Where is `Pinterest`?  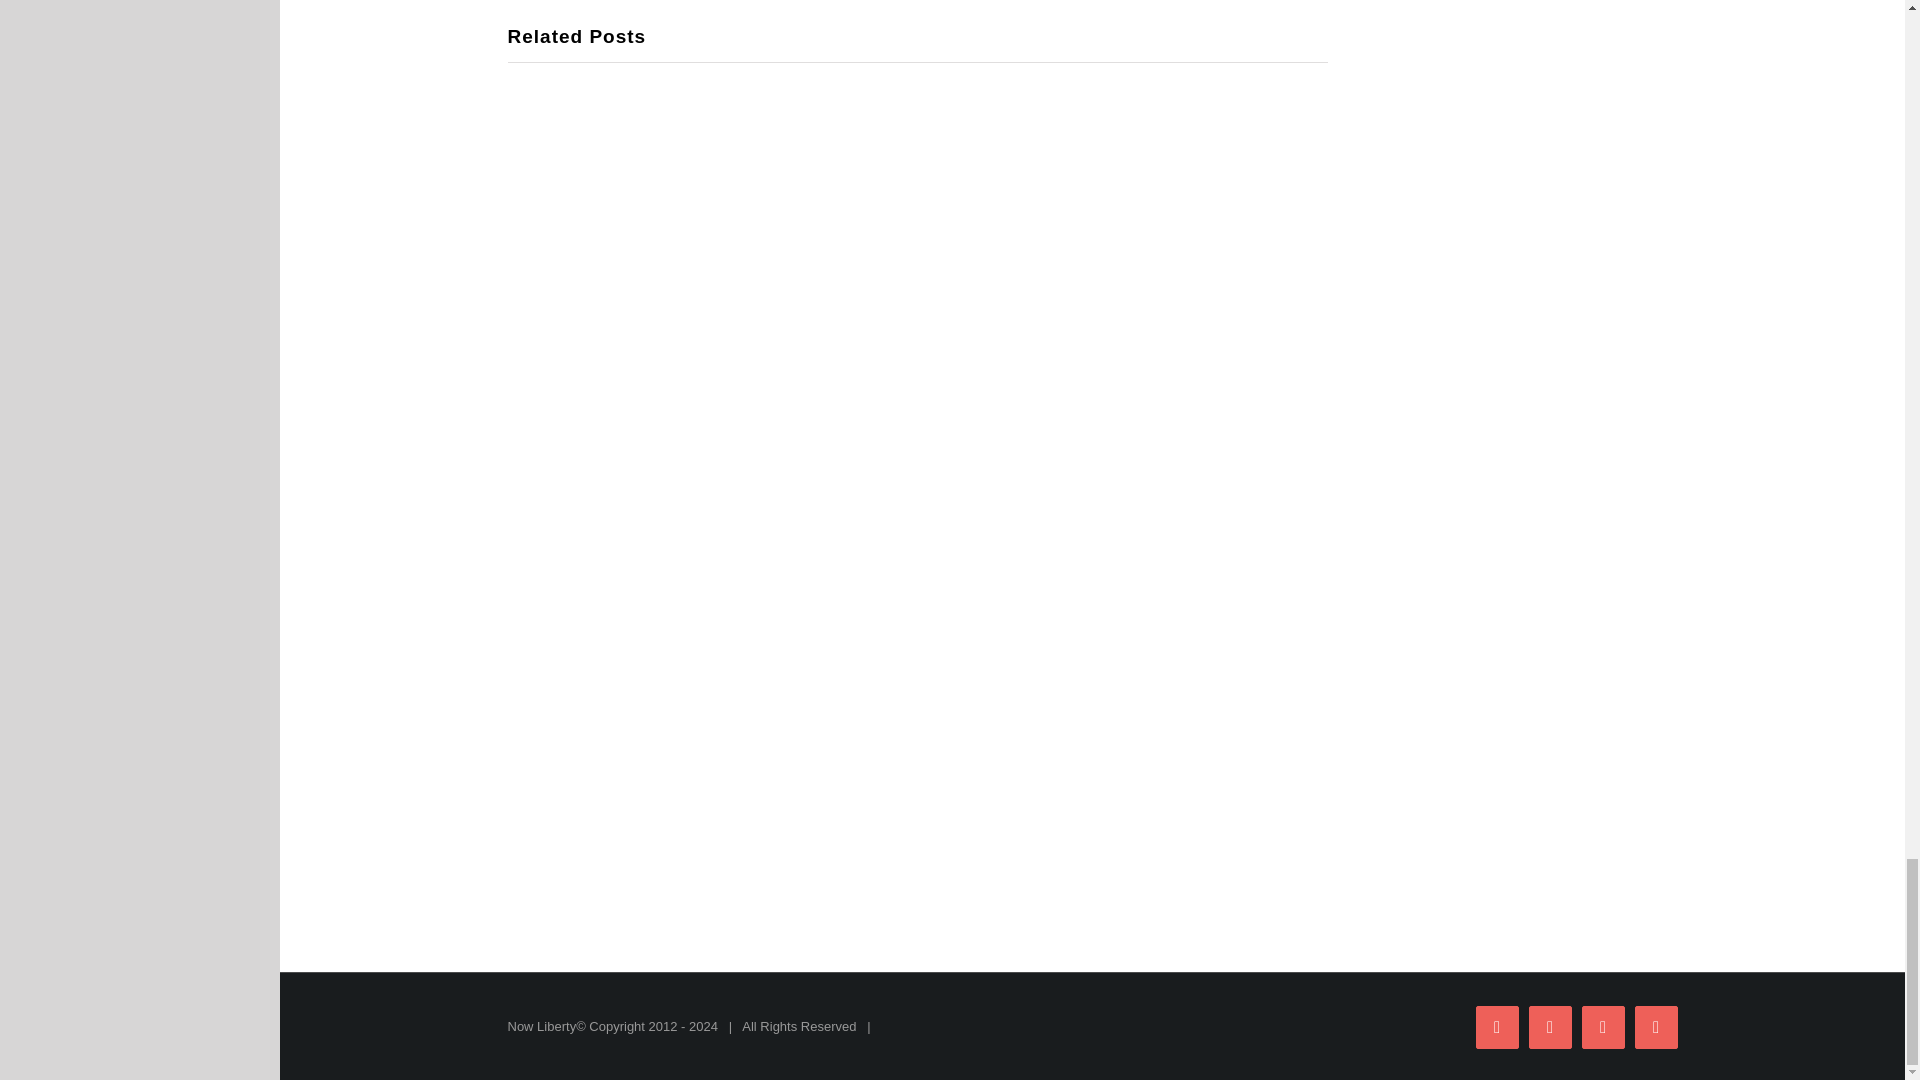
Pinterest is located at coordinates (1654, 1026).